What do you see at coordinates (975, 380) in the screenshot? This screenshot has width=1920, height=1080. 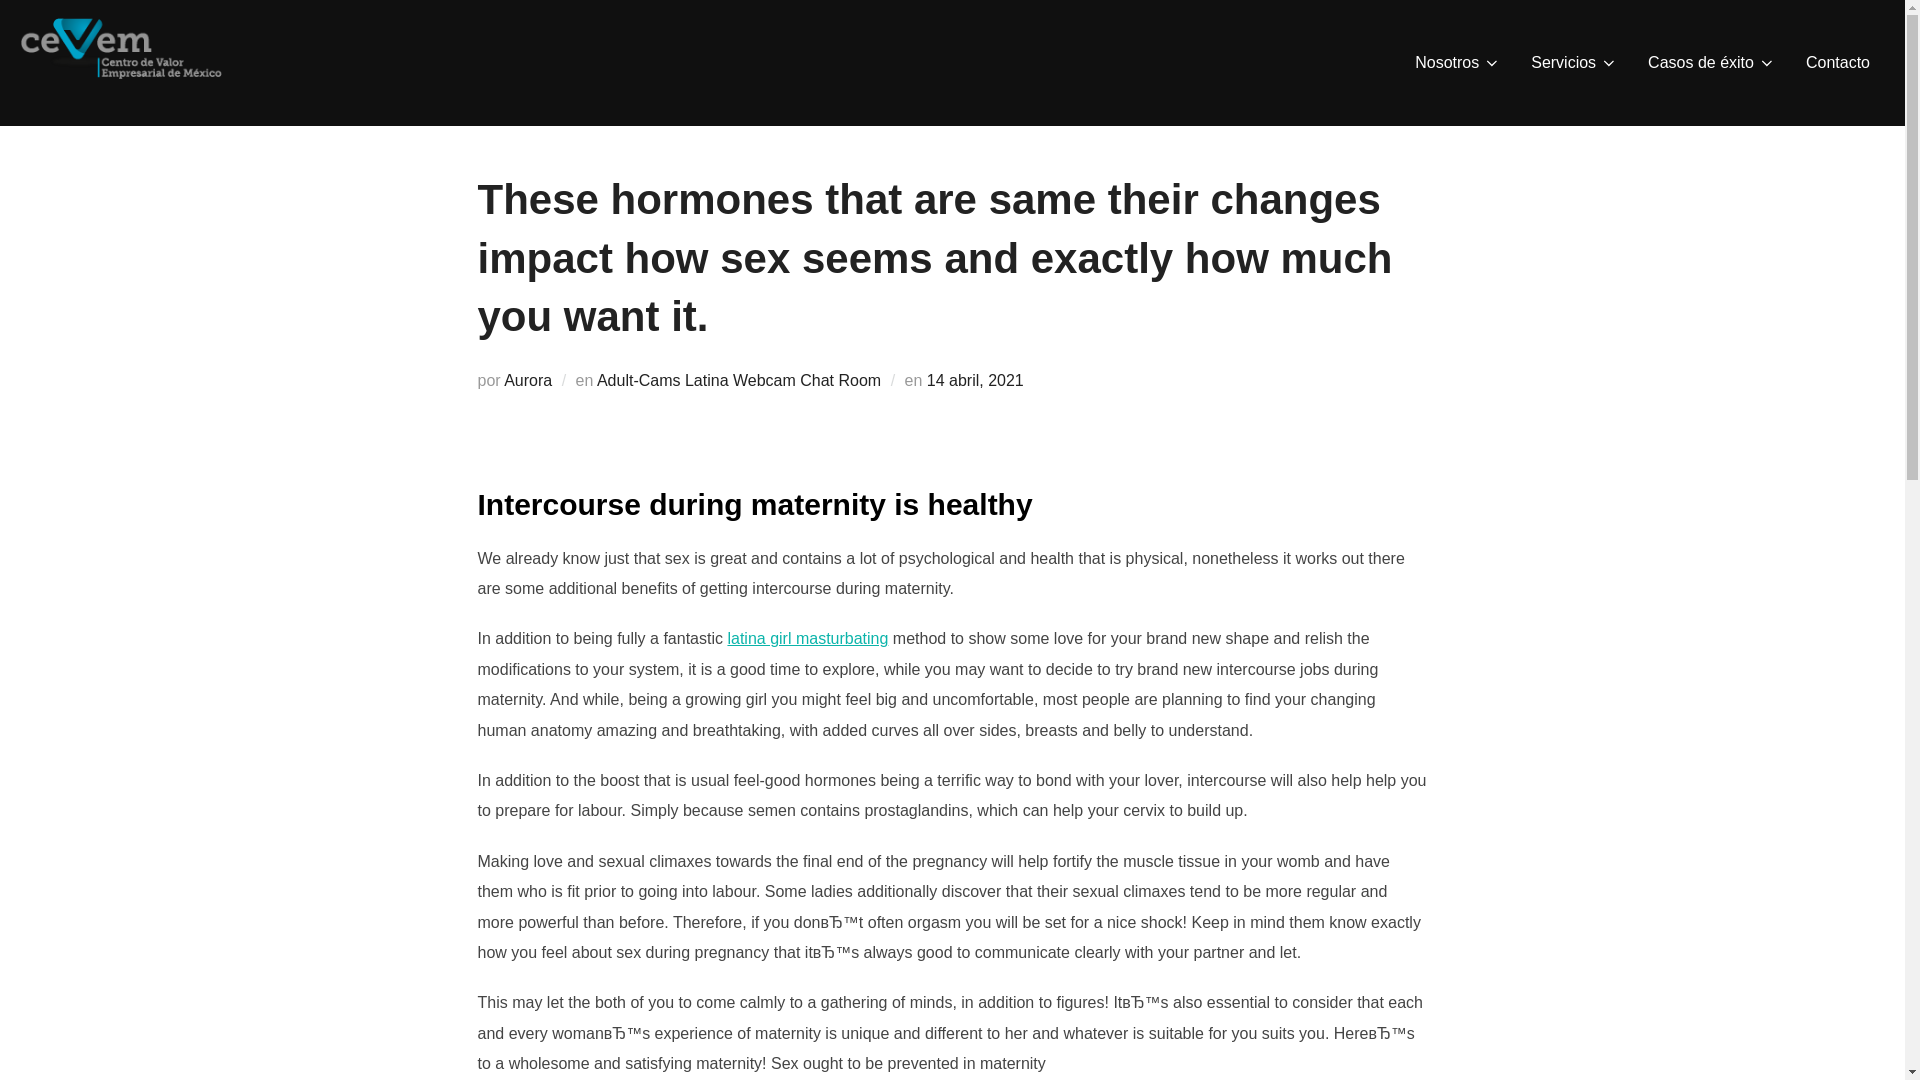 I see `14 abril, 2021` at bounding box center [975, 380].